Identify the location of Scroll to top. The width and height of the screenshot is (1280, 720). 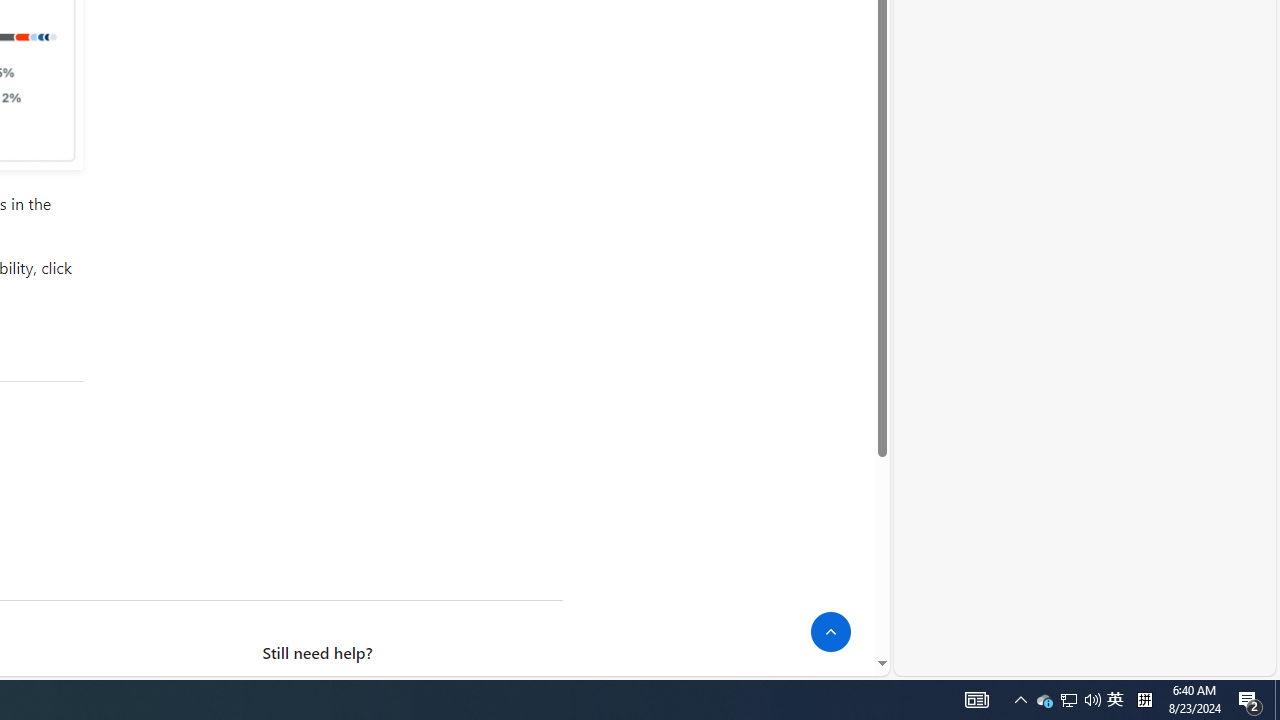
(831, 632).